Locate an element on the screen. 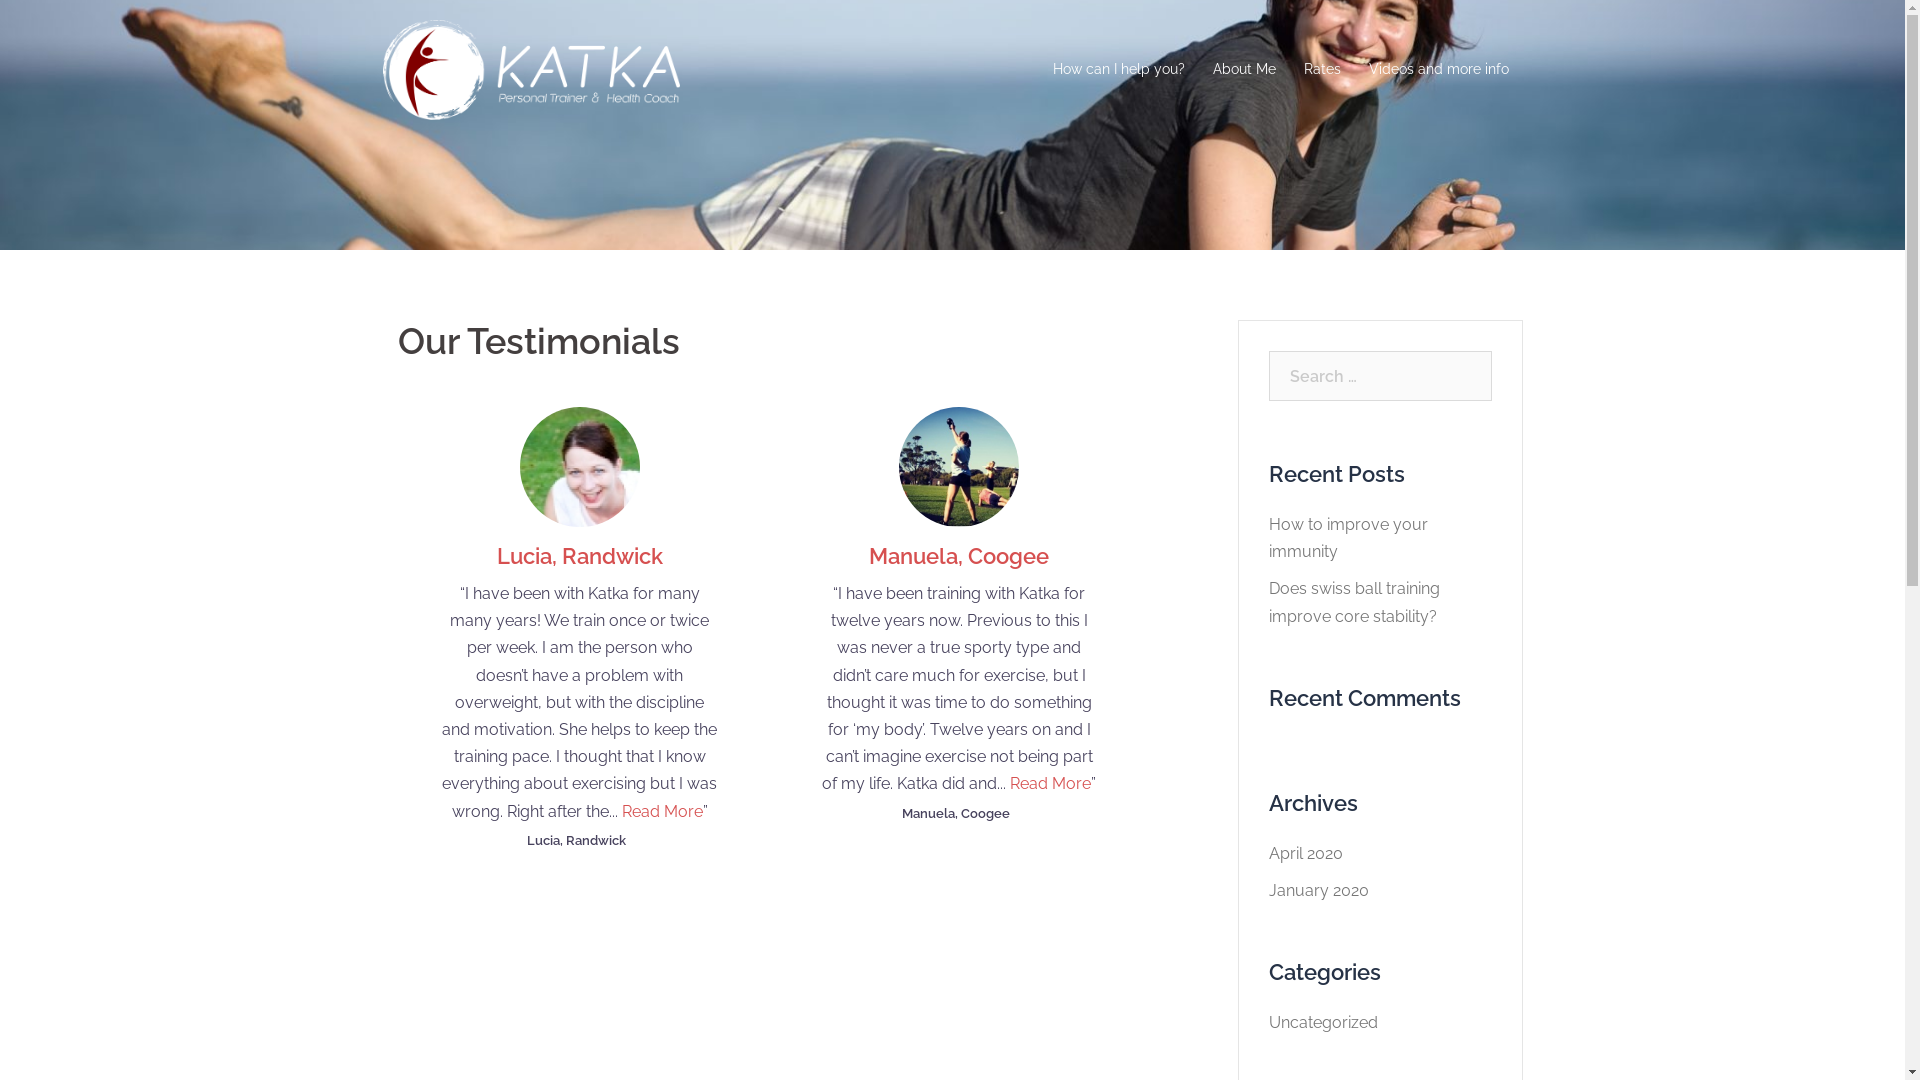 The width and height of the screenshot is (1920, 1080). Uncategorized is located at coordinates (1322, 1022).